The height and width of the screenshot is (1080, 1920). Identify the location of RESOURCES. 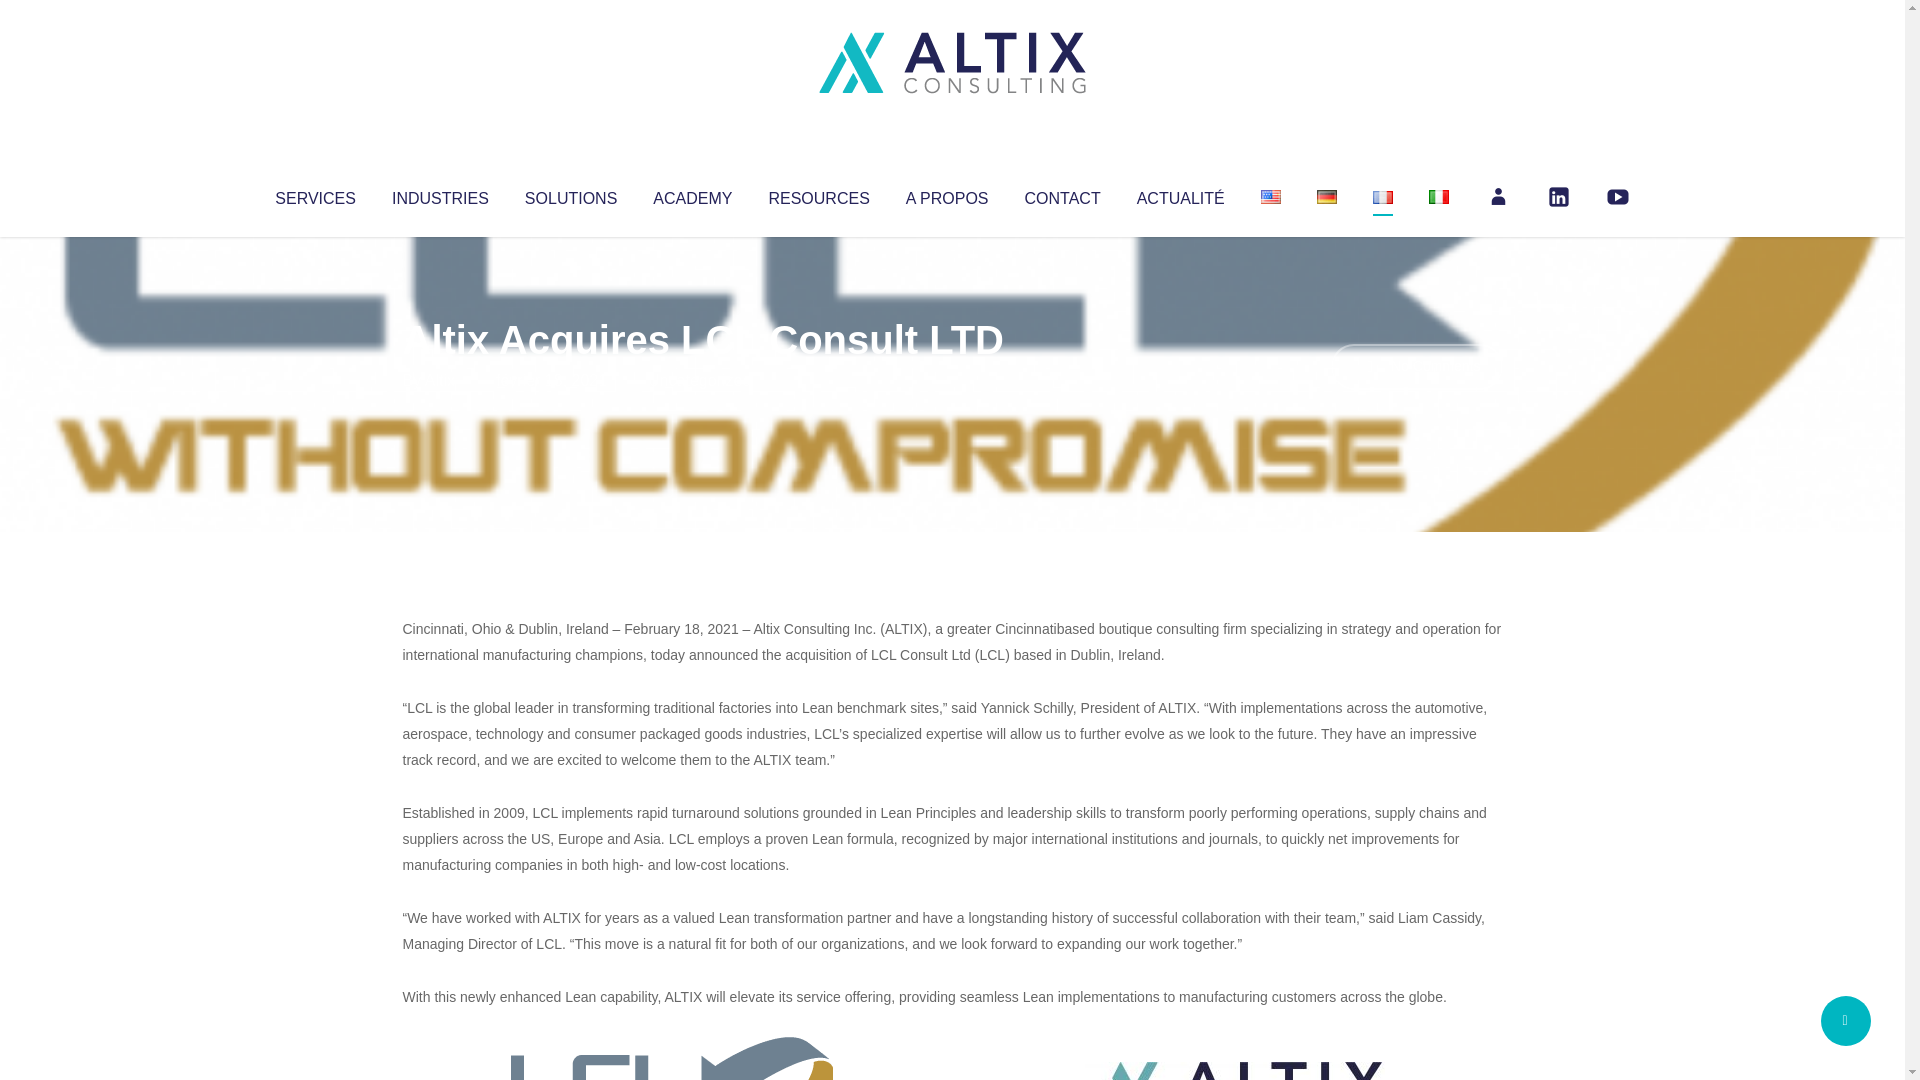
(818, 194).